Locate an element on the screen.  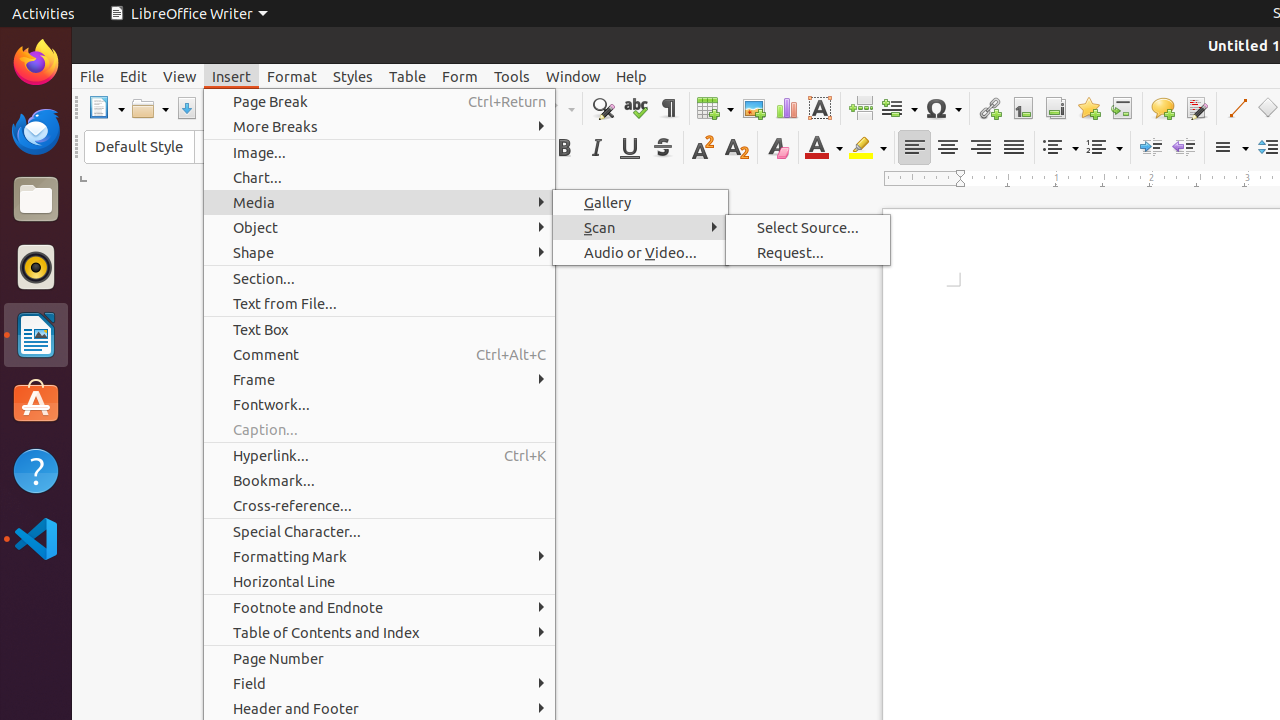
Thunderbird Mail is located at coordinates (36, 131).